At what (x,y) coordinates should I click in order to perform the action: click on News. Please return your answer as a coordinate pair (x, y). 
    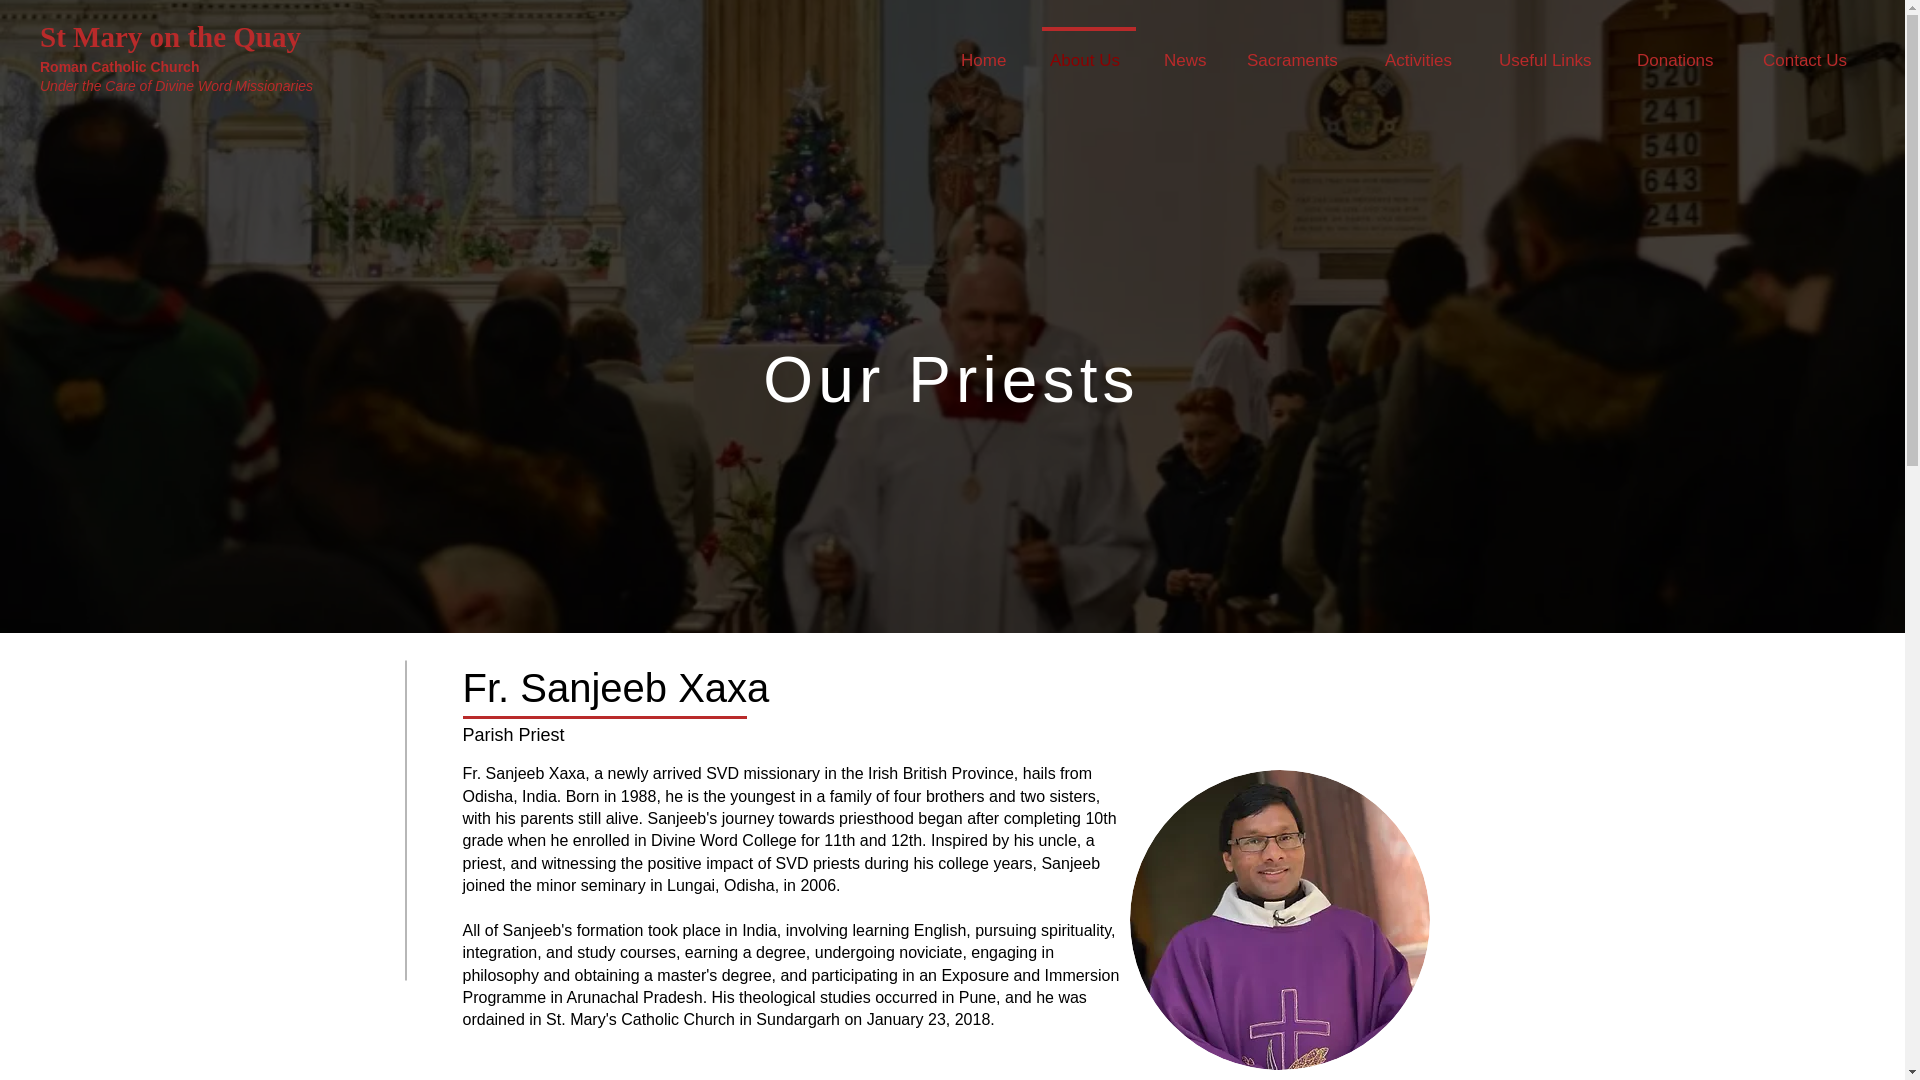
    Looking at the image, I should click on (1187, 52).